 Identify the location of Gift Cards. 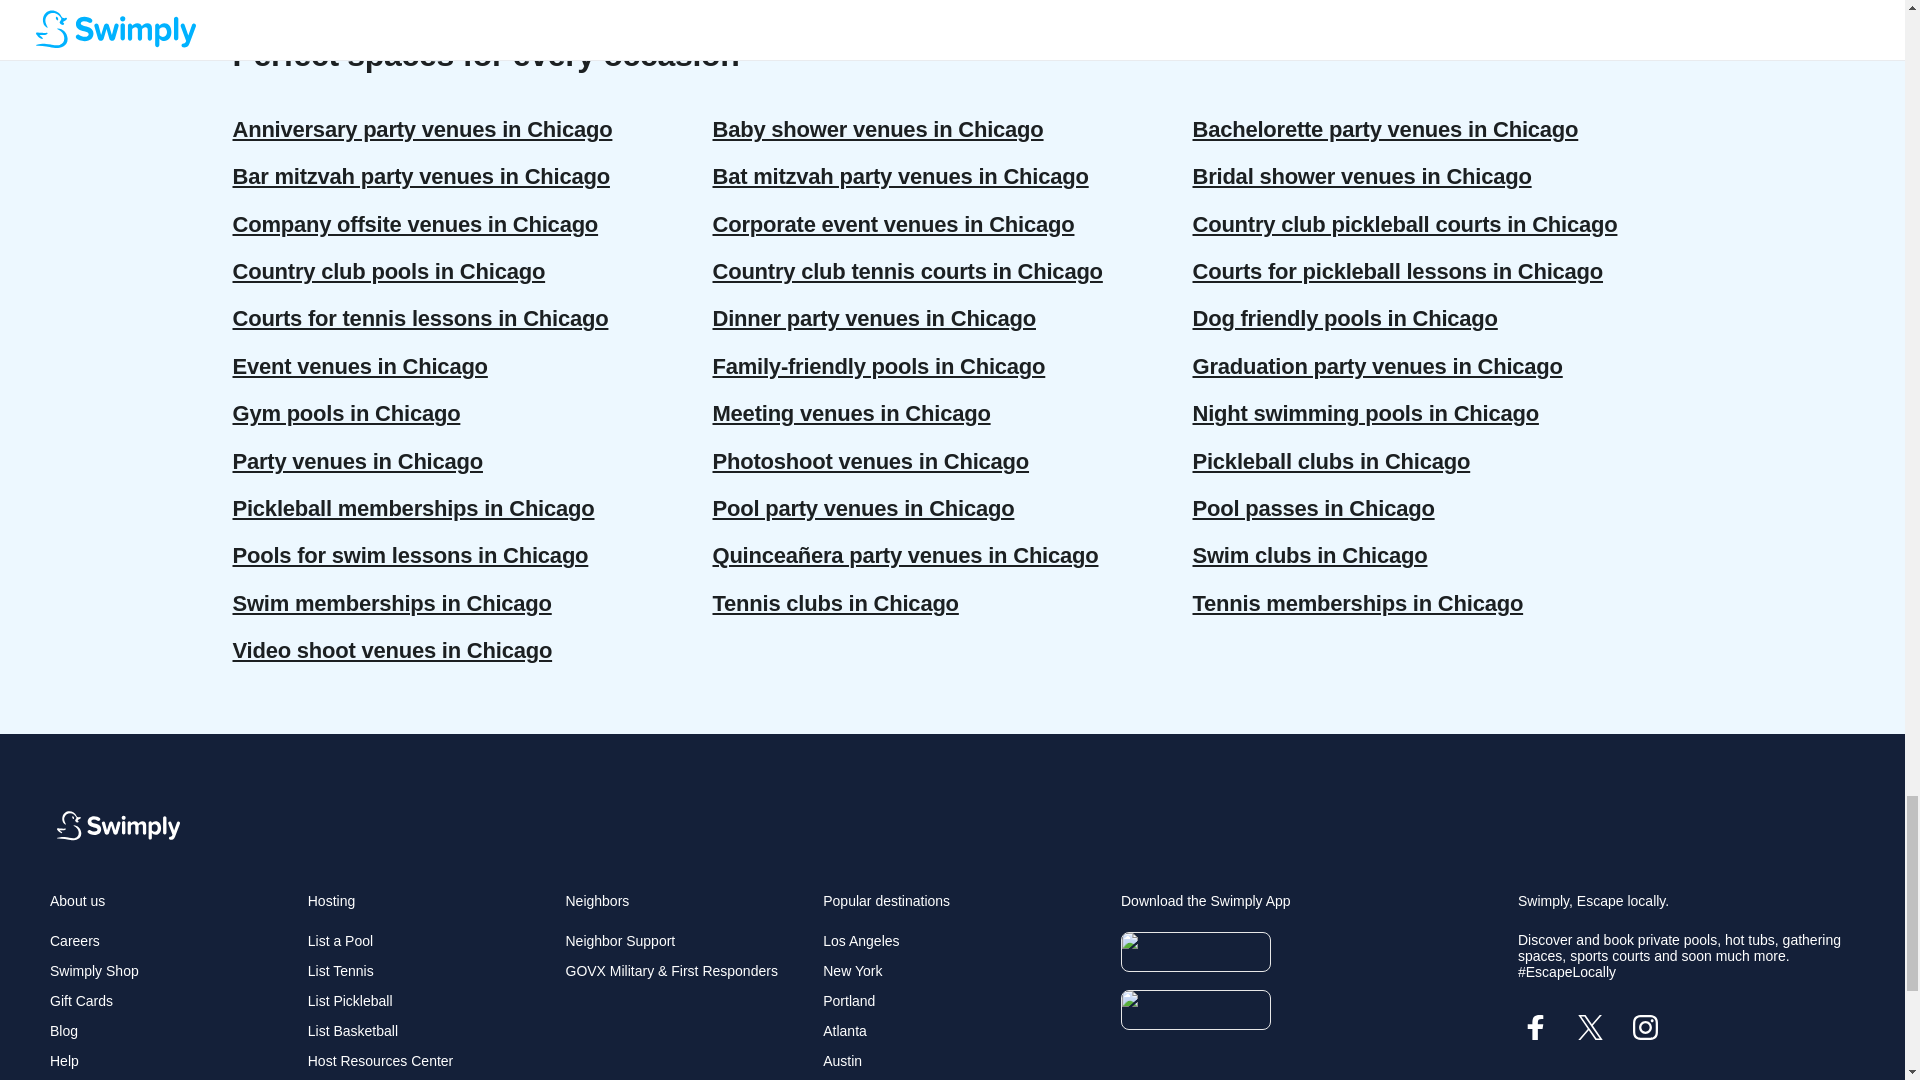
(81, 1000).